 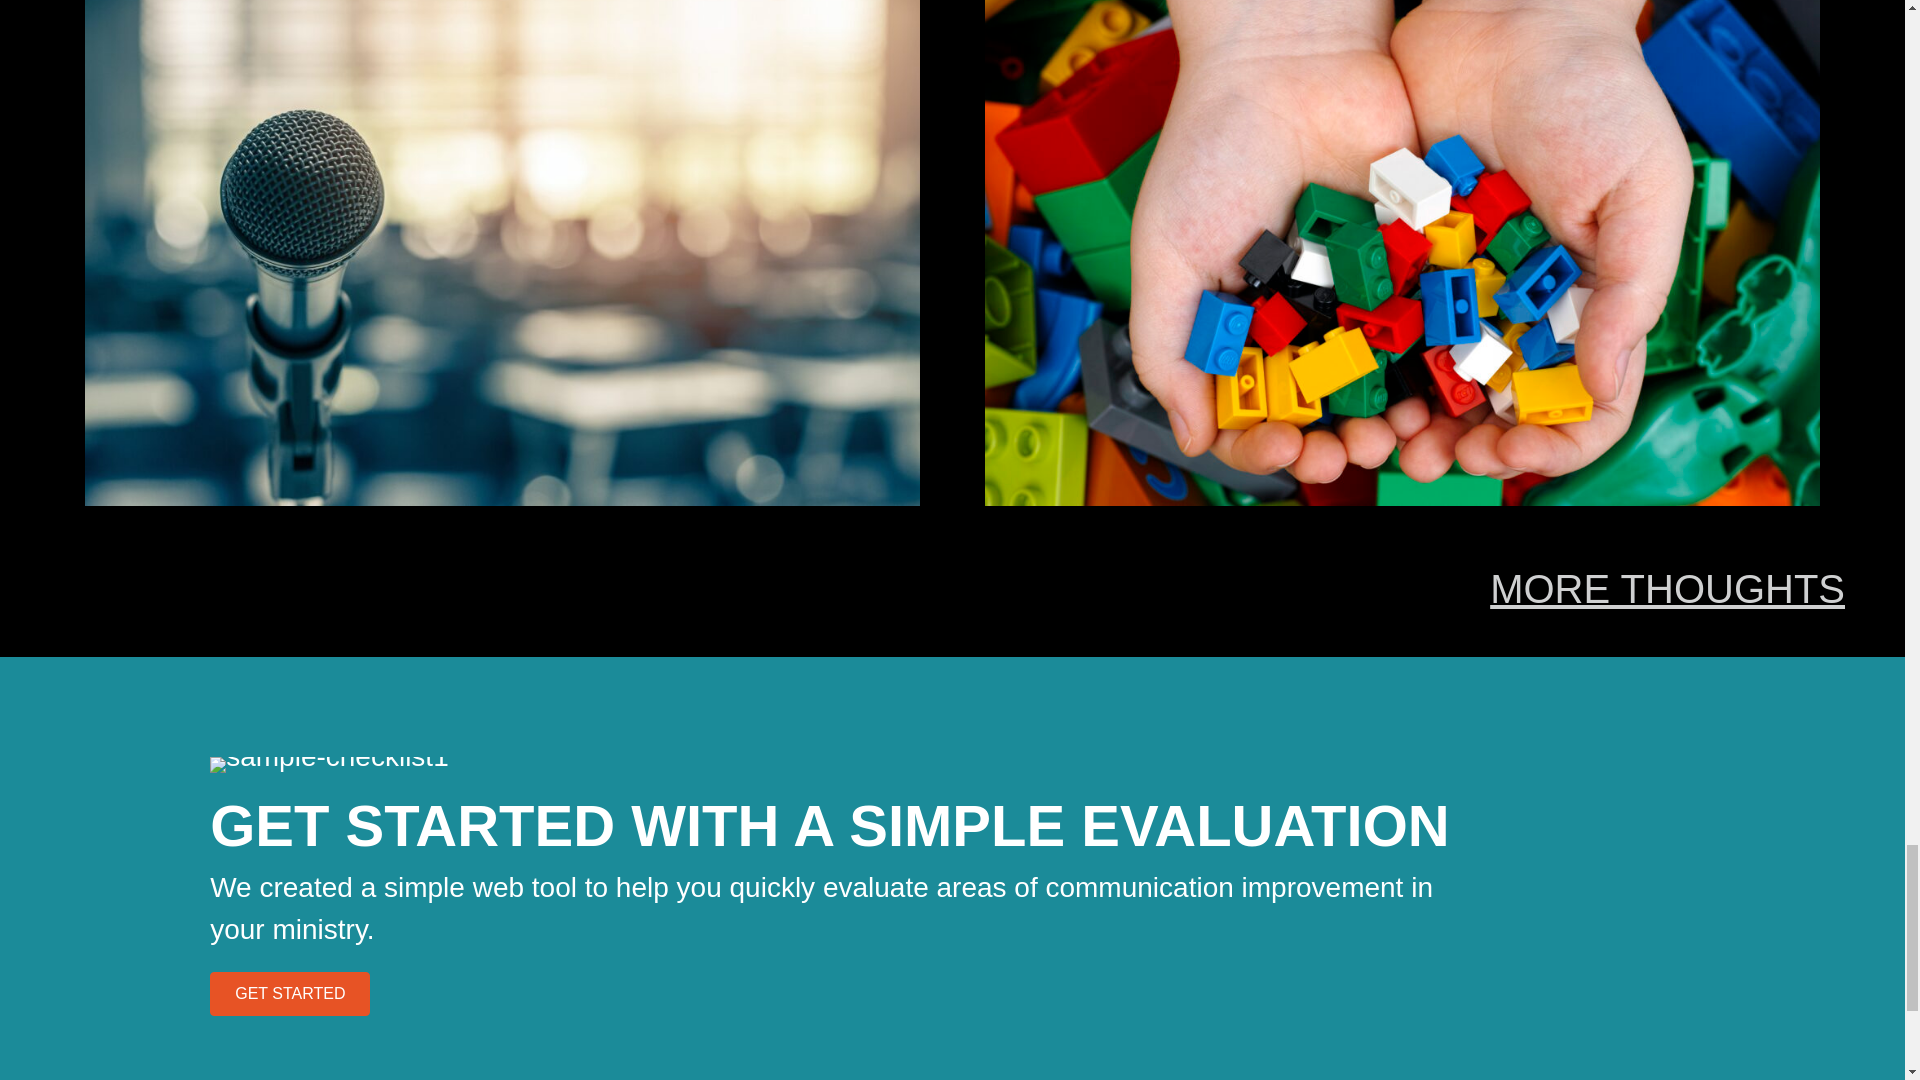 What do you see at coordinates (1667, 589) in the screenshot?
I see `More Thoughts` at bounding box center [1667, 589].